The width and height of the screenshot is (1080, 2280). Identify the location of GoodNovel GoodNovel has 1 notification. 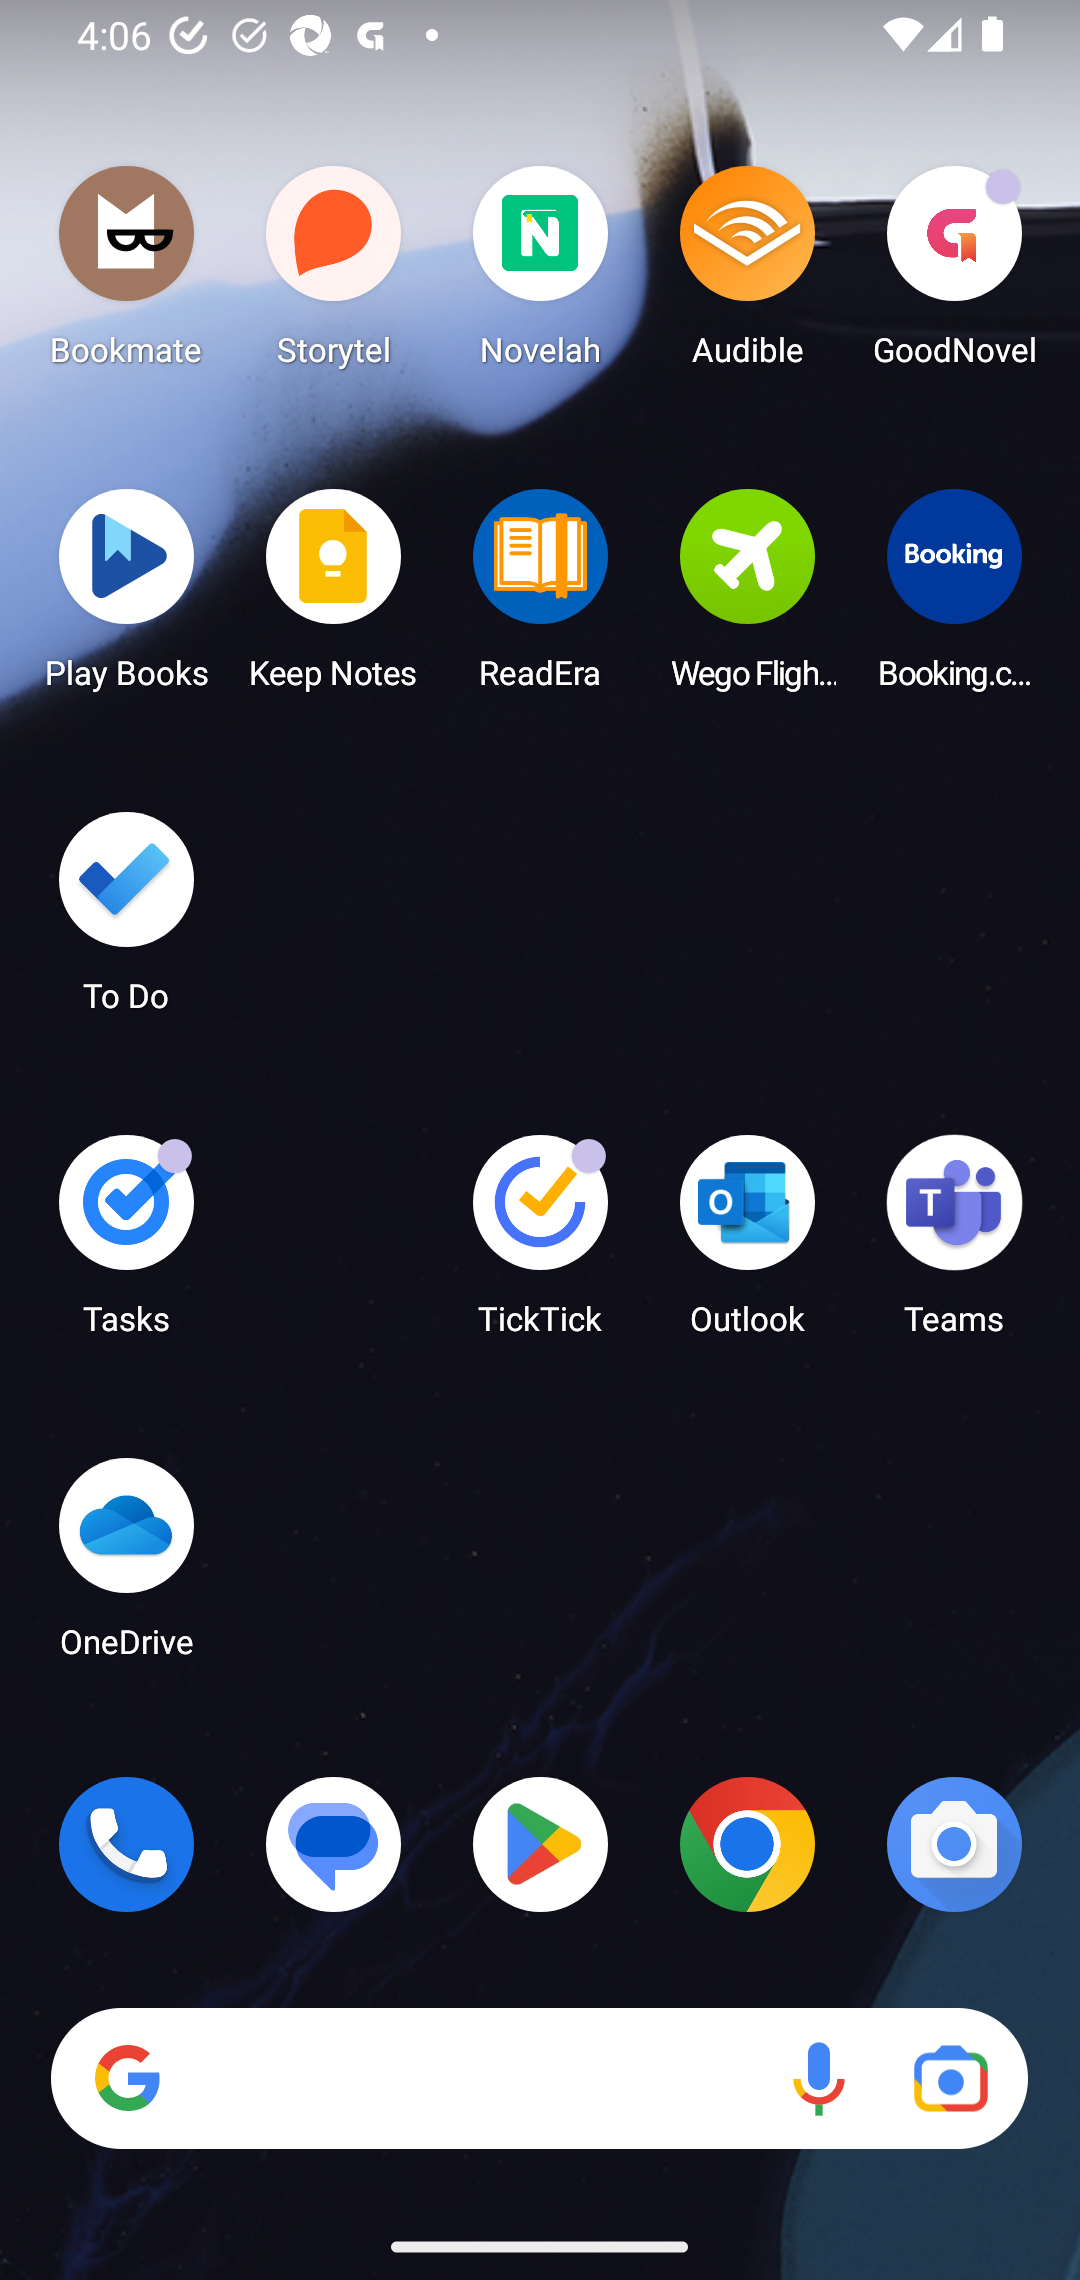
(954, 274).